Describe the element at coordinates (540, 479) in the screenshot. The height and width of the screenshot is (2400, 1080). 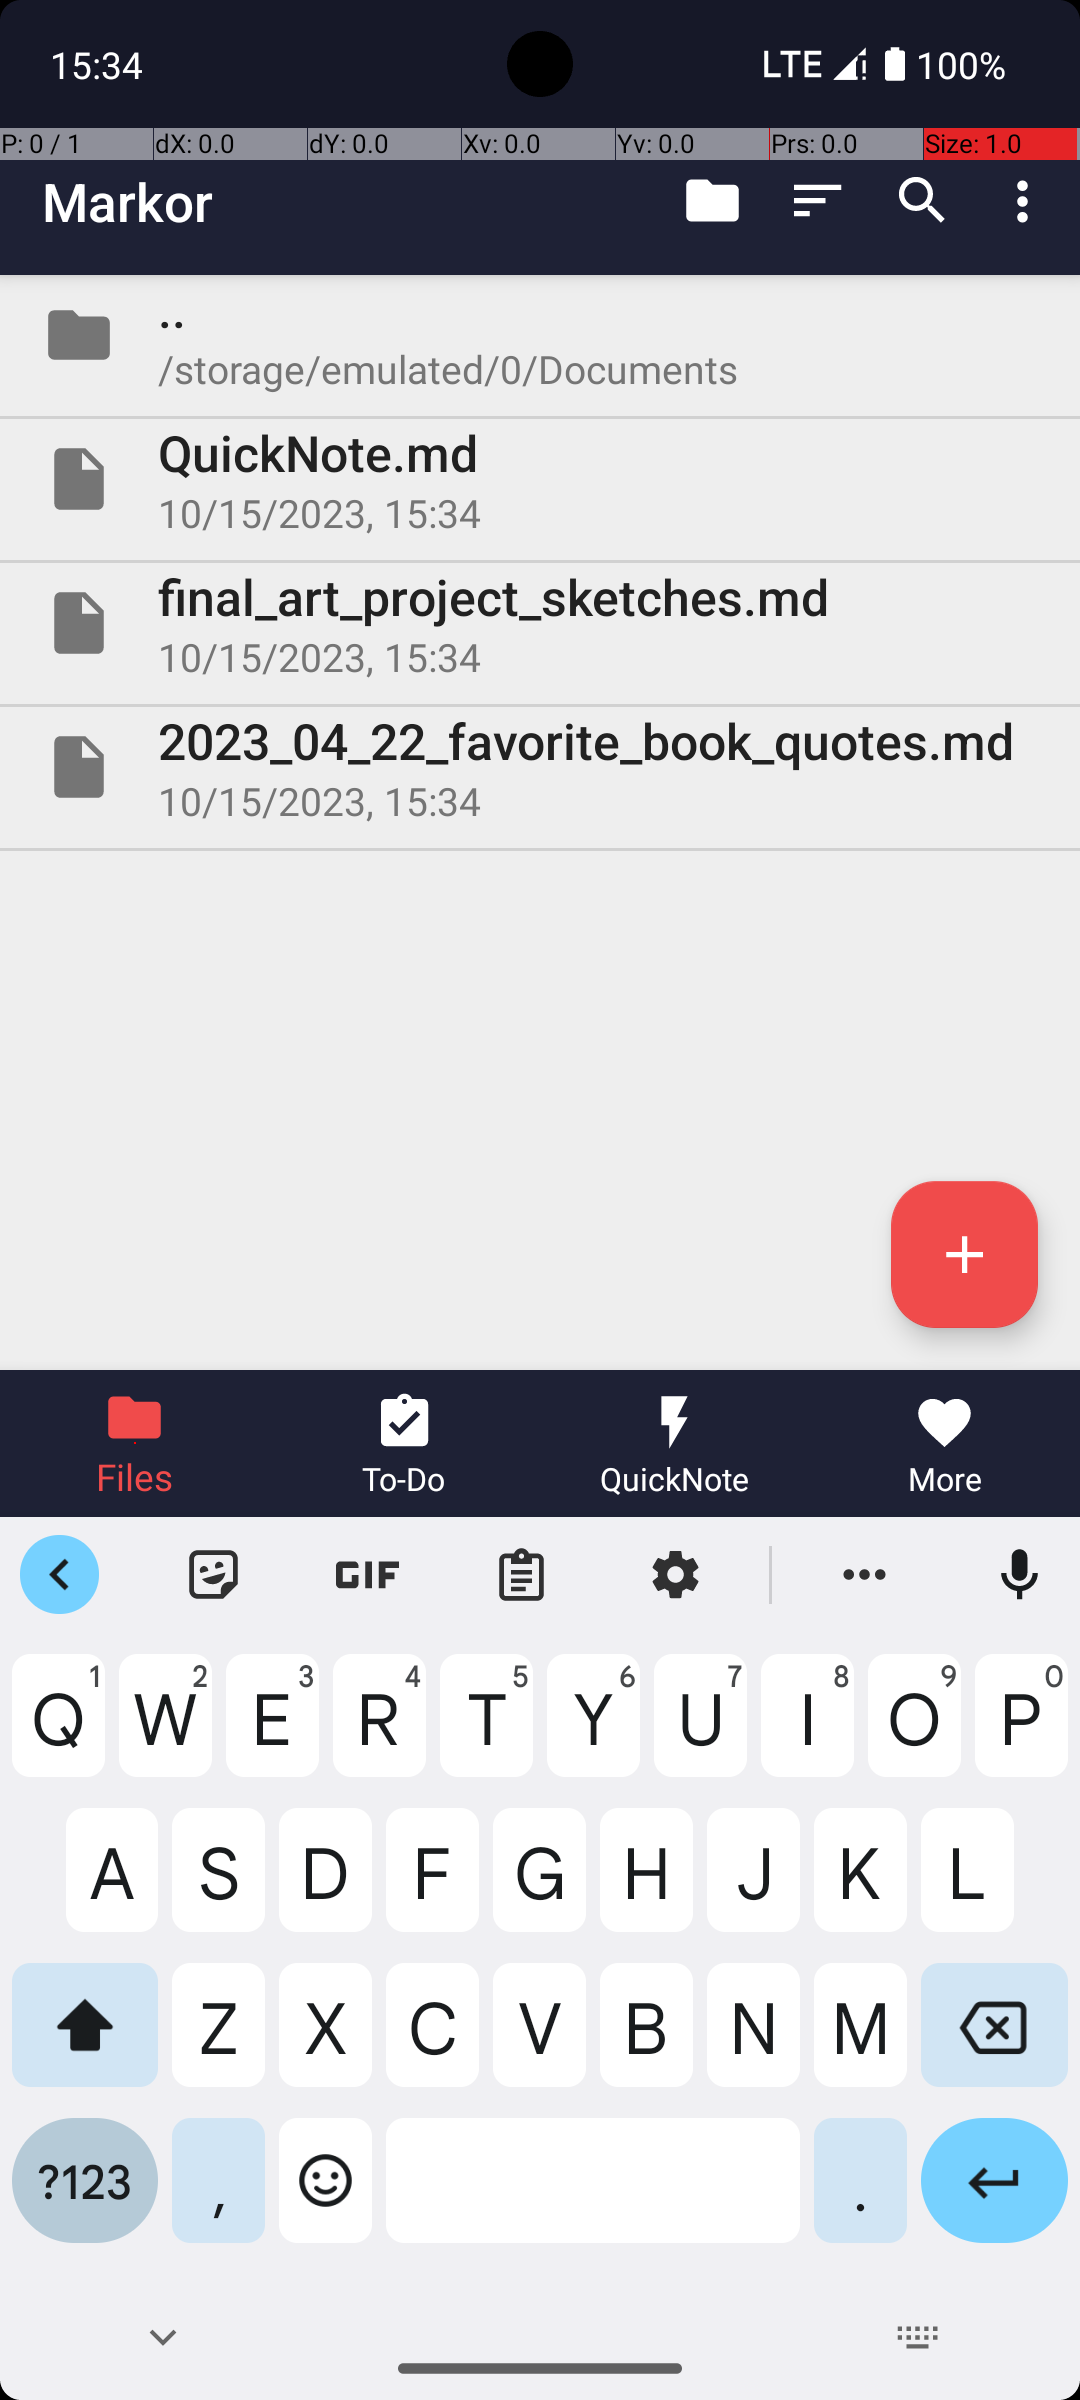
I see `File QuickNote.md 10/15/2023, 15:34` at that location.